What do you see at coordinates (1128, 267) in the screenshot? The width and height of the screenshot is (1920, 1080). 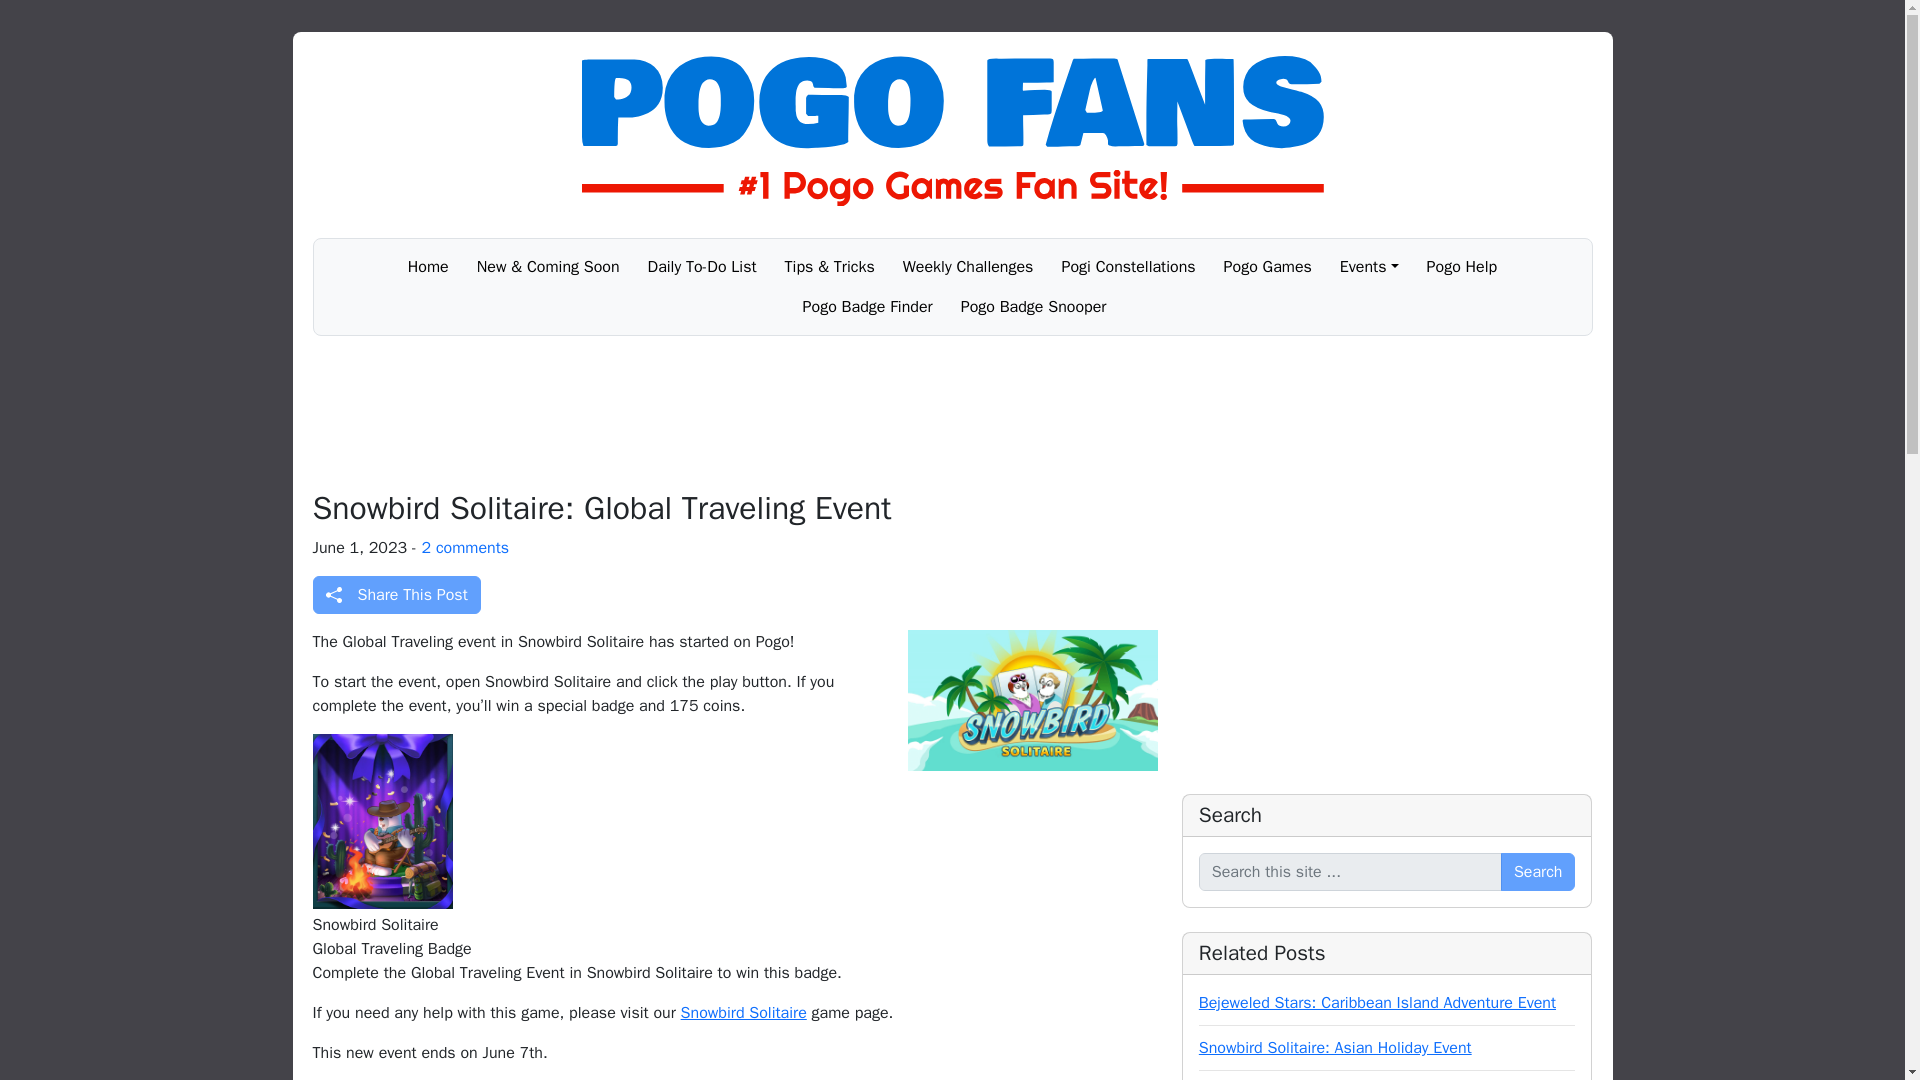 I see `Pogi Constellations` at bounding box center [1128, 267].